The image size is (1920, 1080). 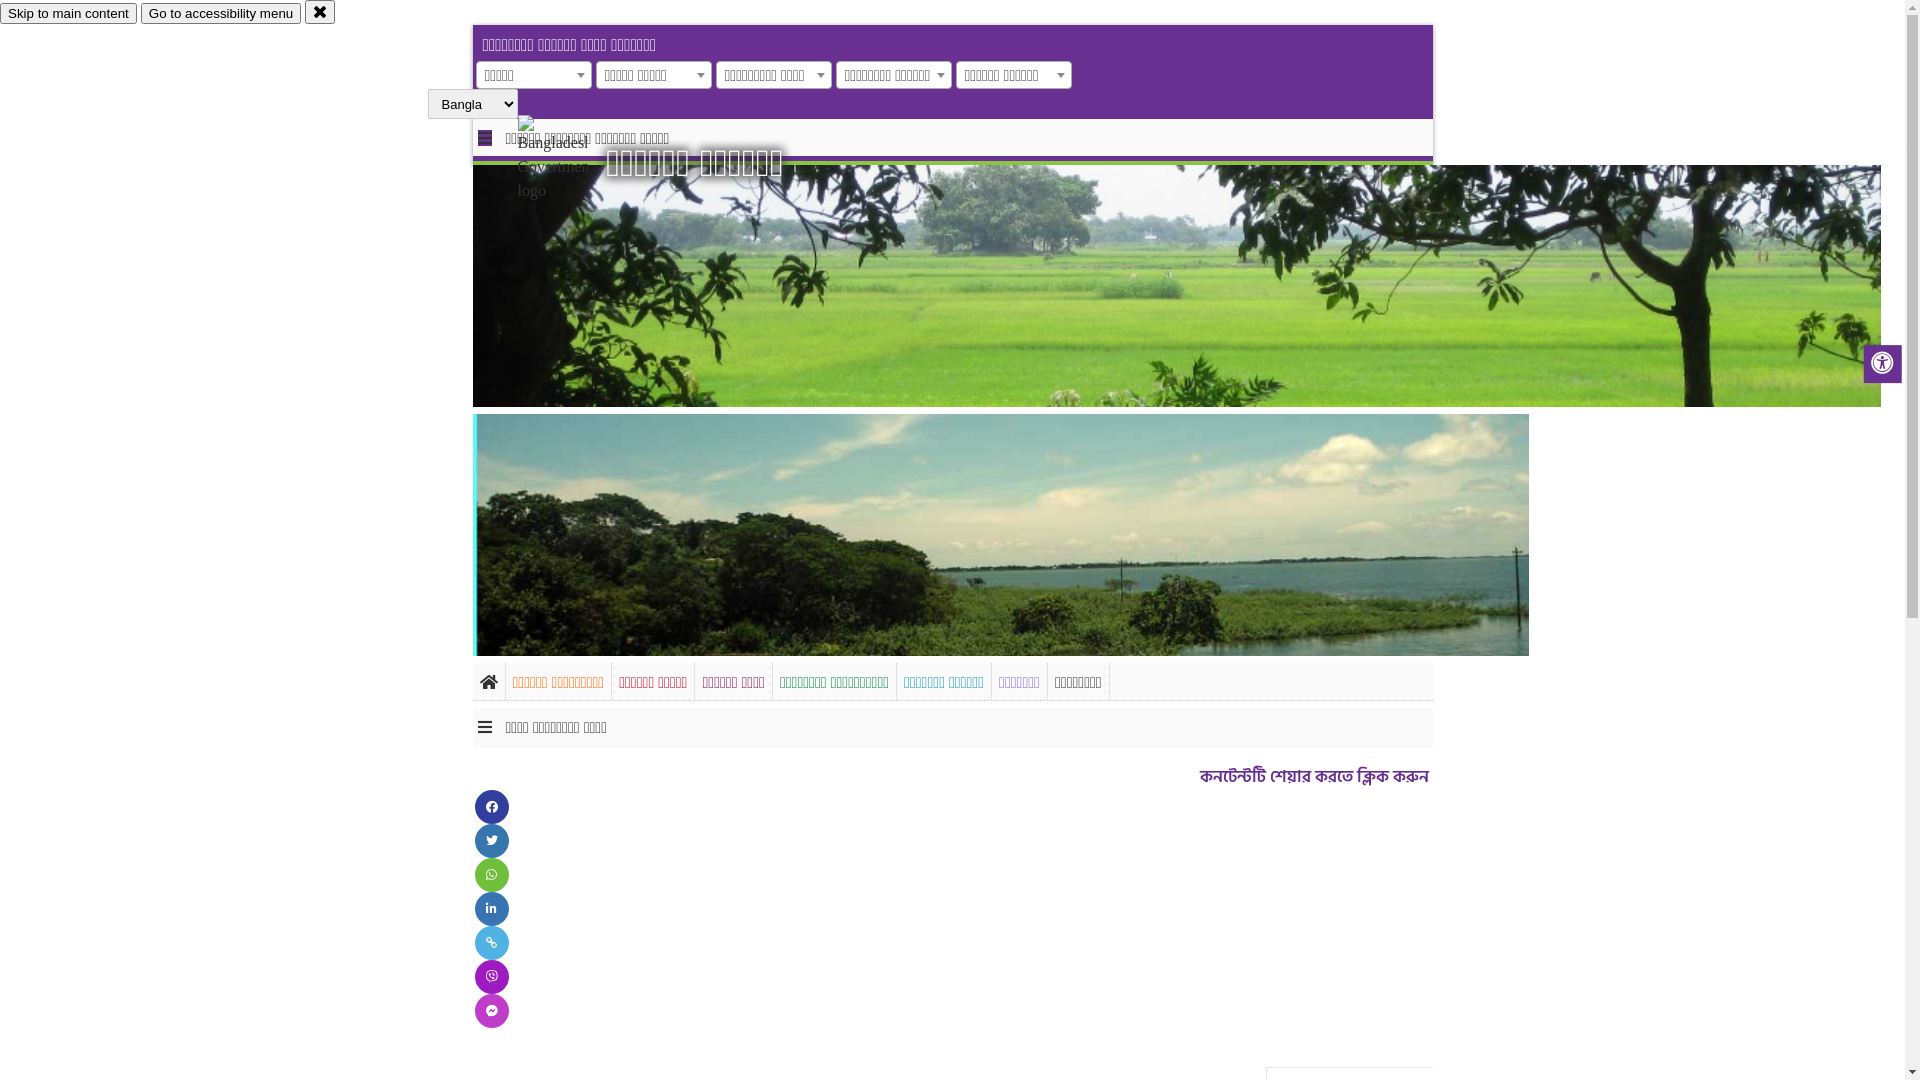 What do you see at coordinates (68, 14) in the screenshot?
I see `Skip to main content` at bounding box center [68, 14].